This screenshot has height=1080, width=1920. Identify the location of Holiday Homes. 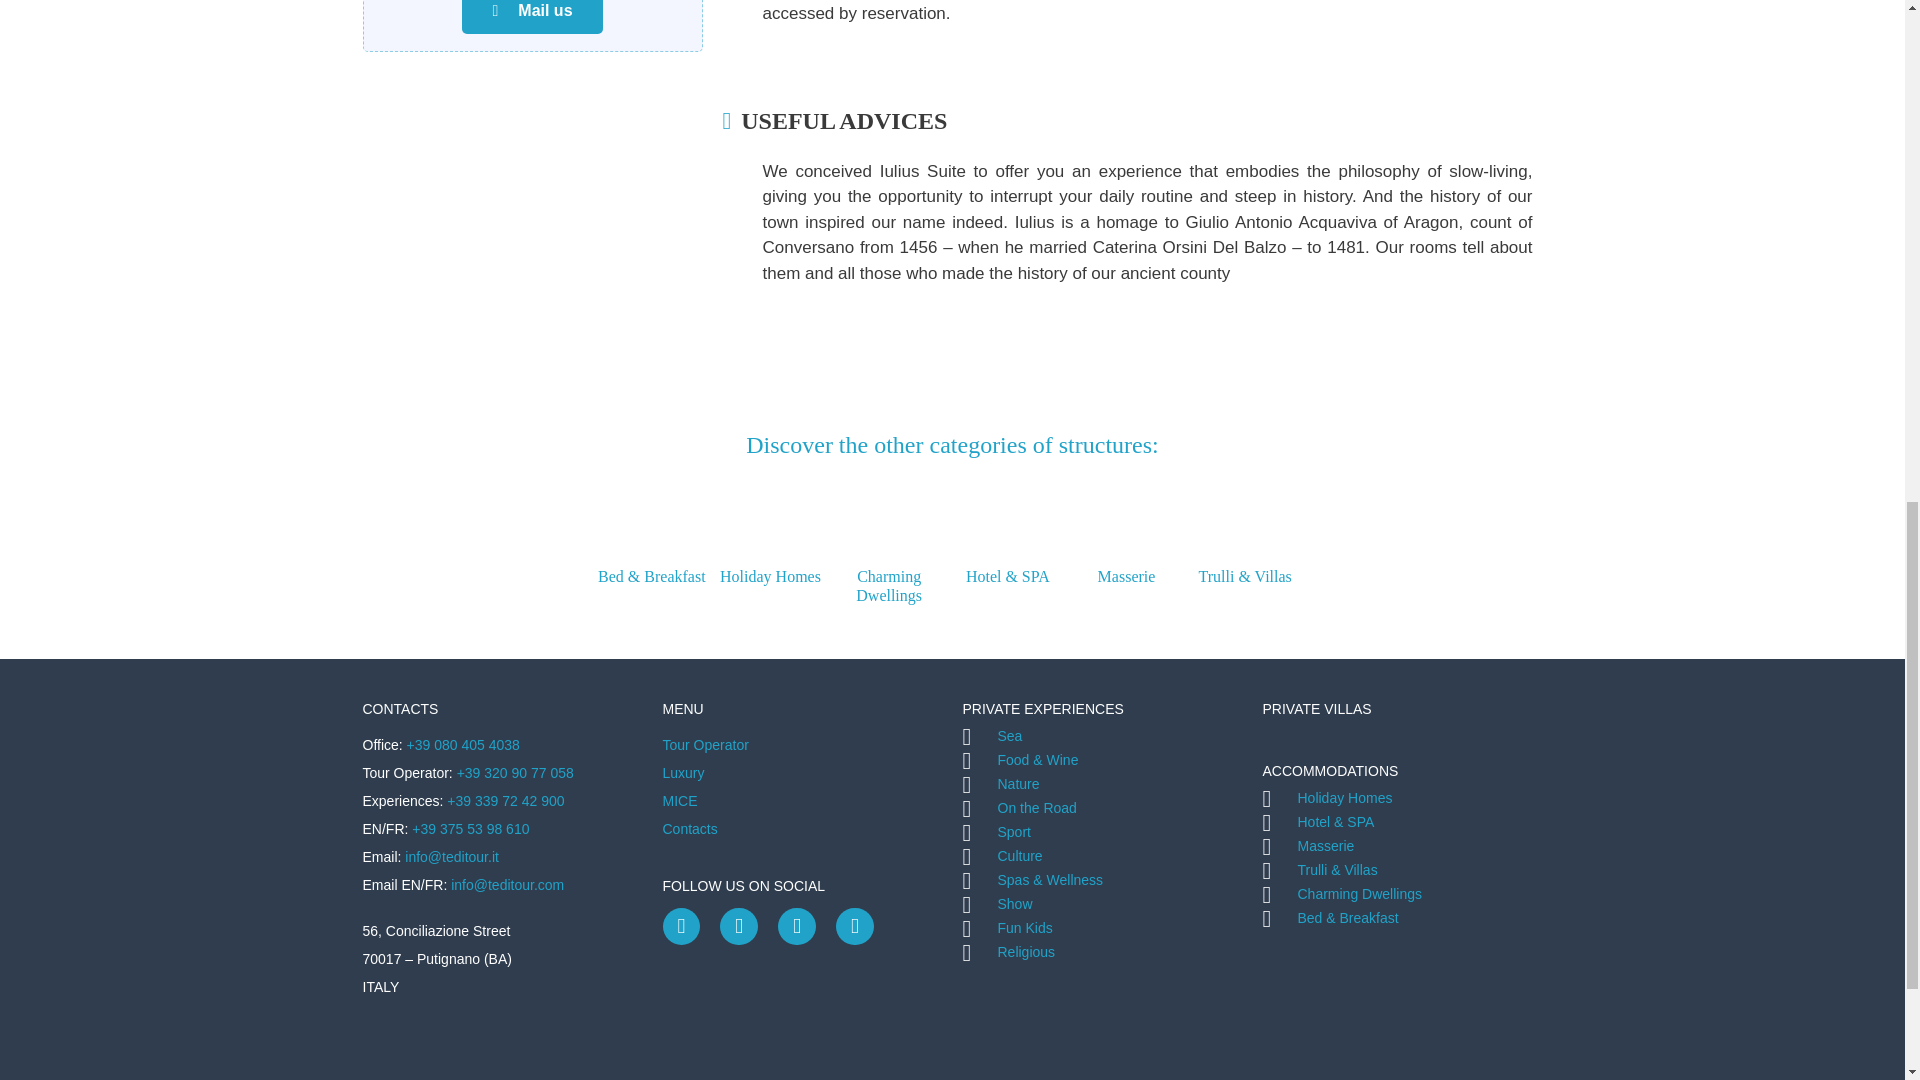
(770, 548).